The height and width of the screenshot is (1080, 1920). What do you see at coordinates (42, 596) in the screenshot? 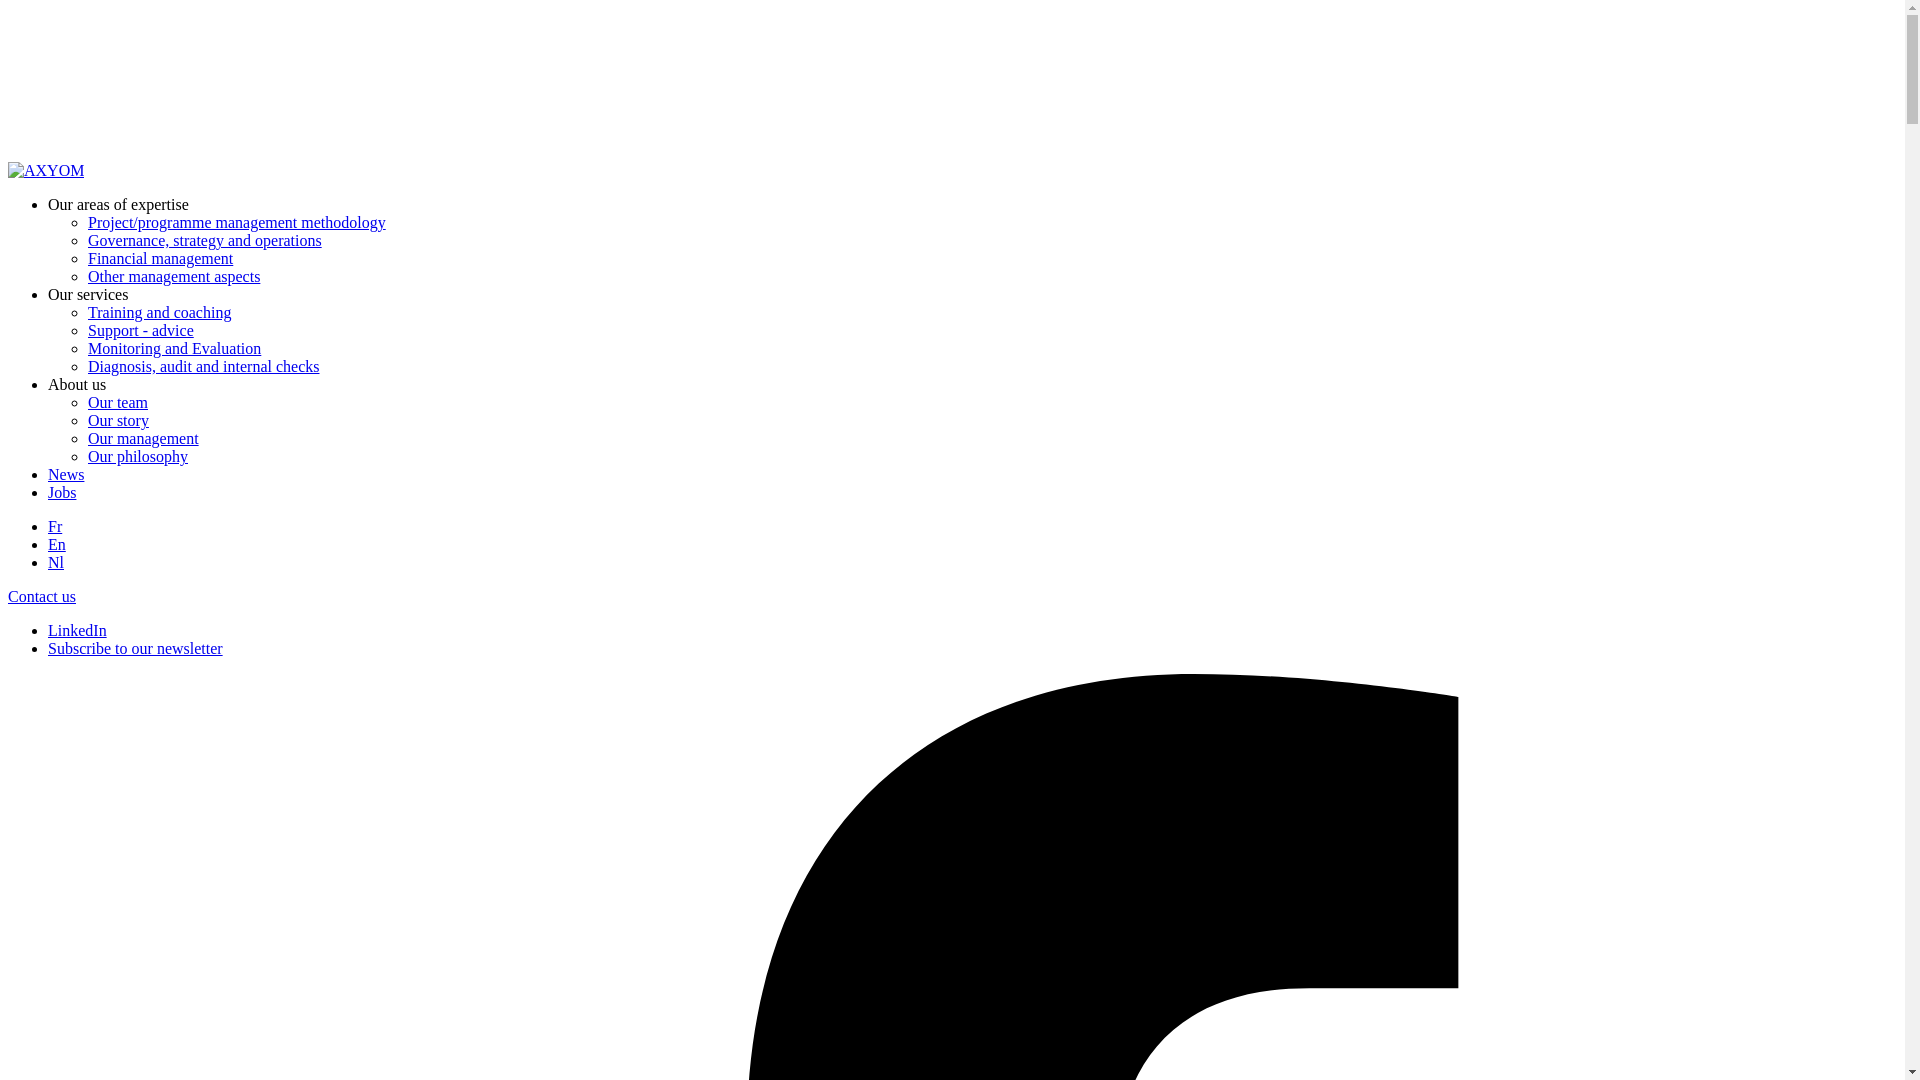
I see `Contact us` at bounding box center [42, 596].